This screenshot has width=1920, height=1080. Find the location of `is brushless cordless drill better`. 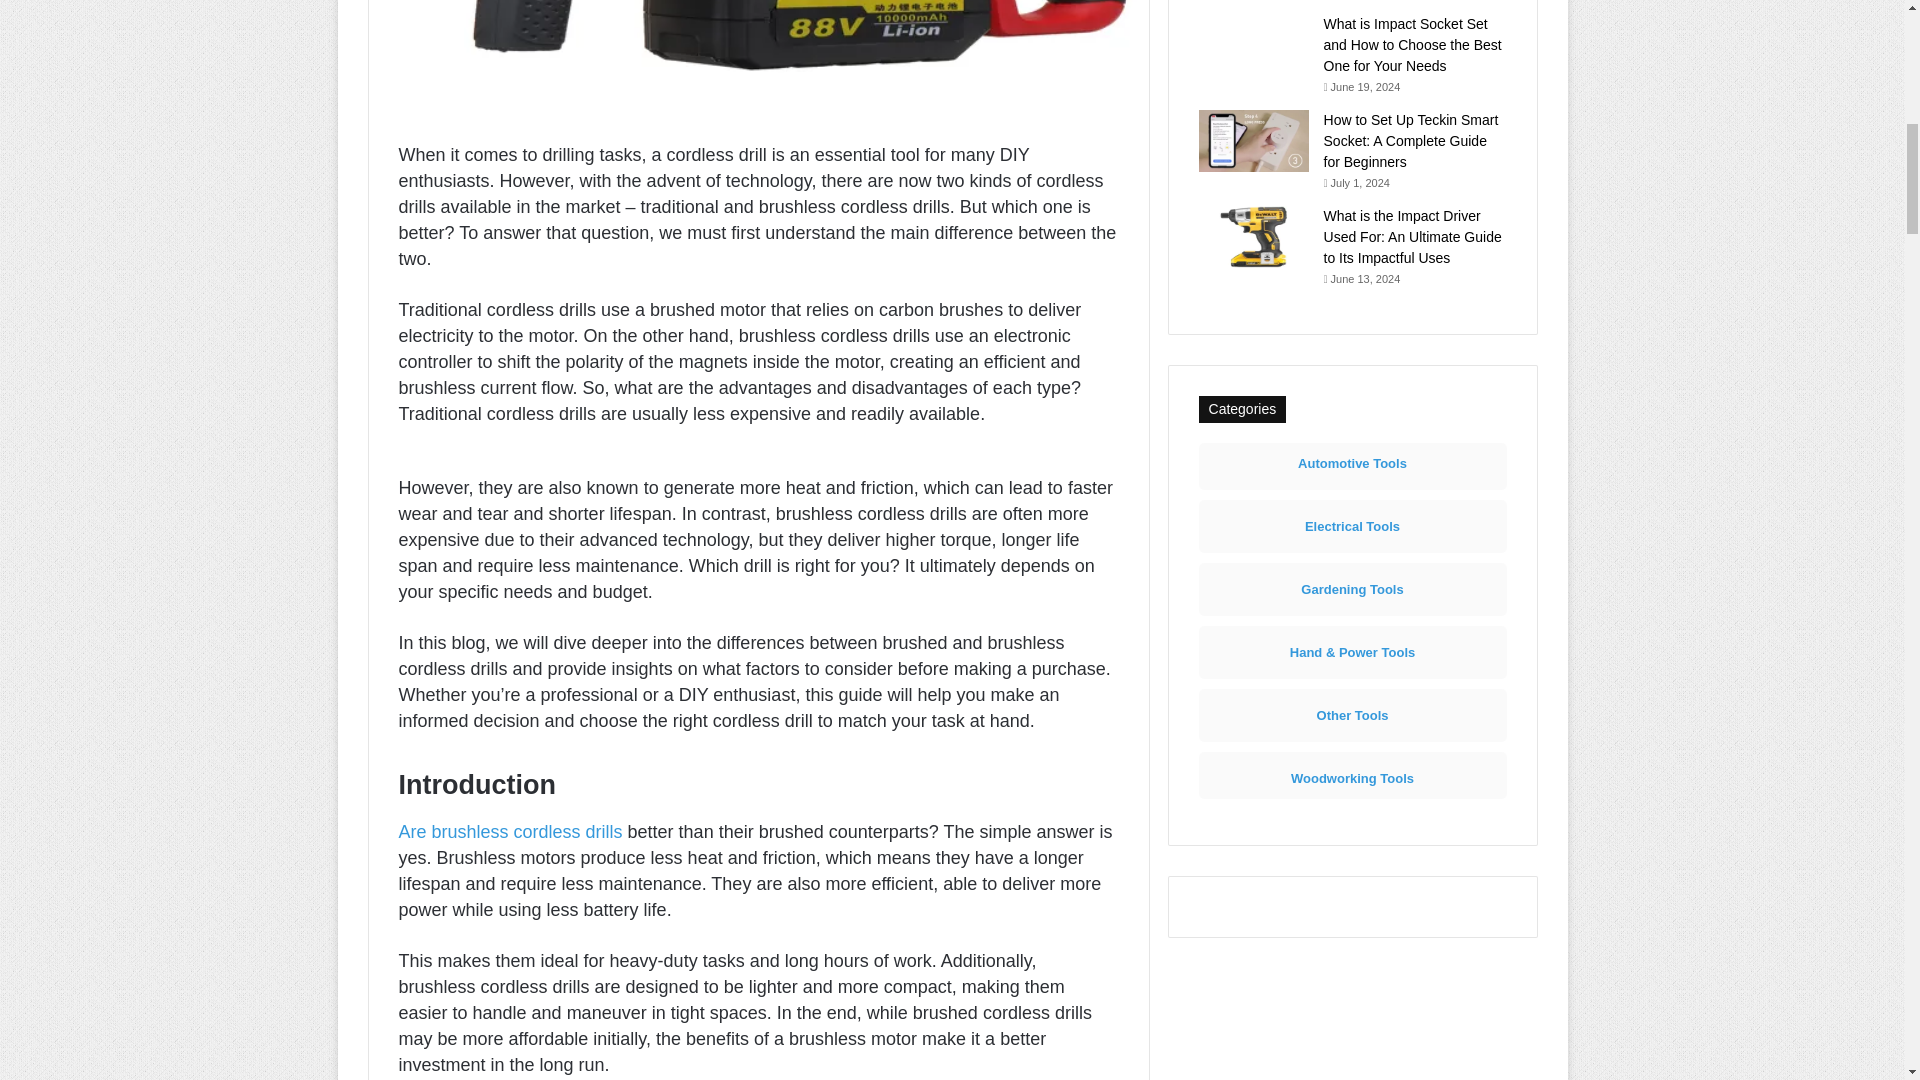

is brushless cordless drill better is located at coordinates (758, 48).